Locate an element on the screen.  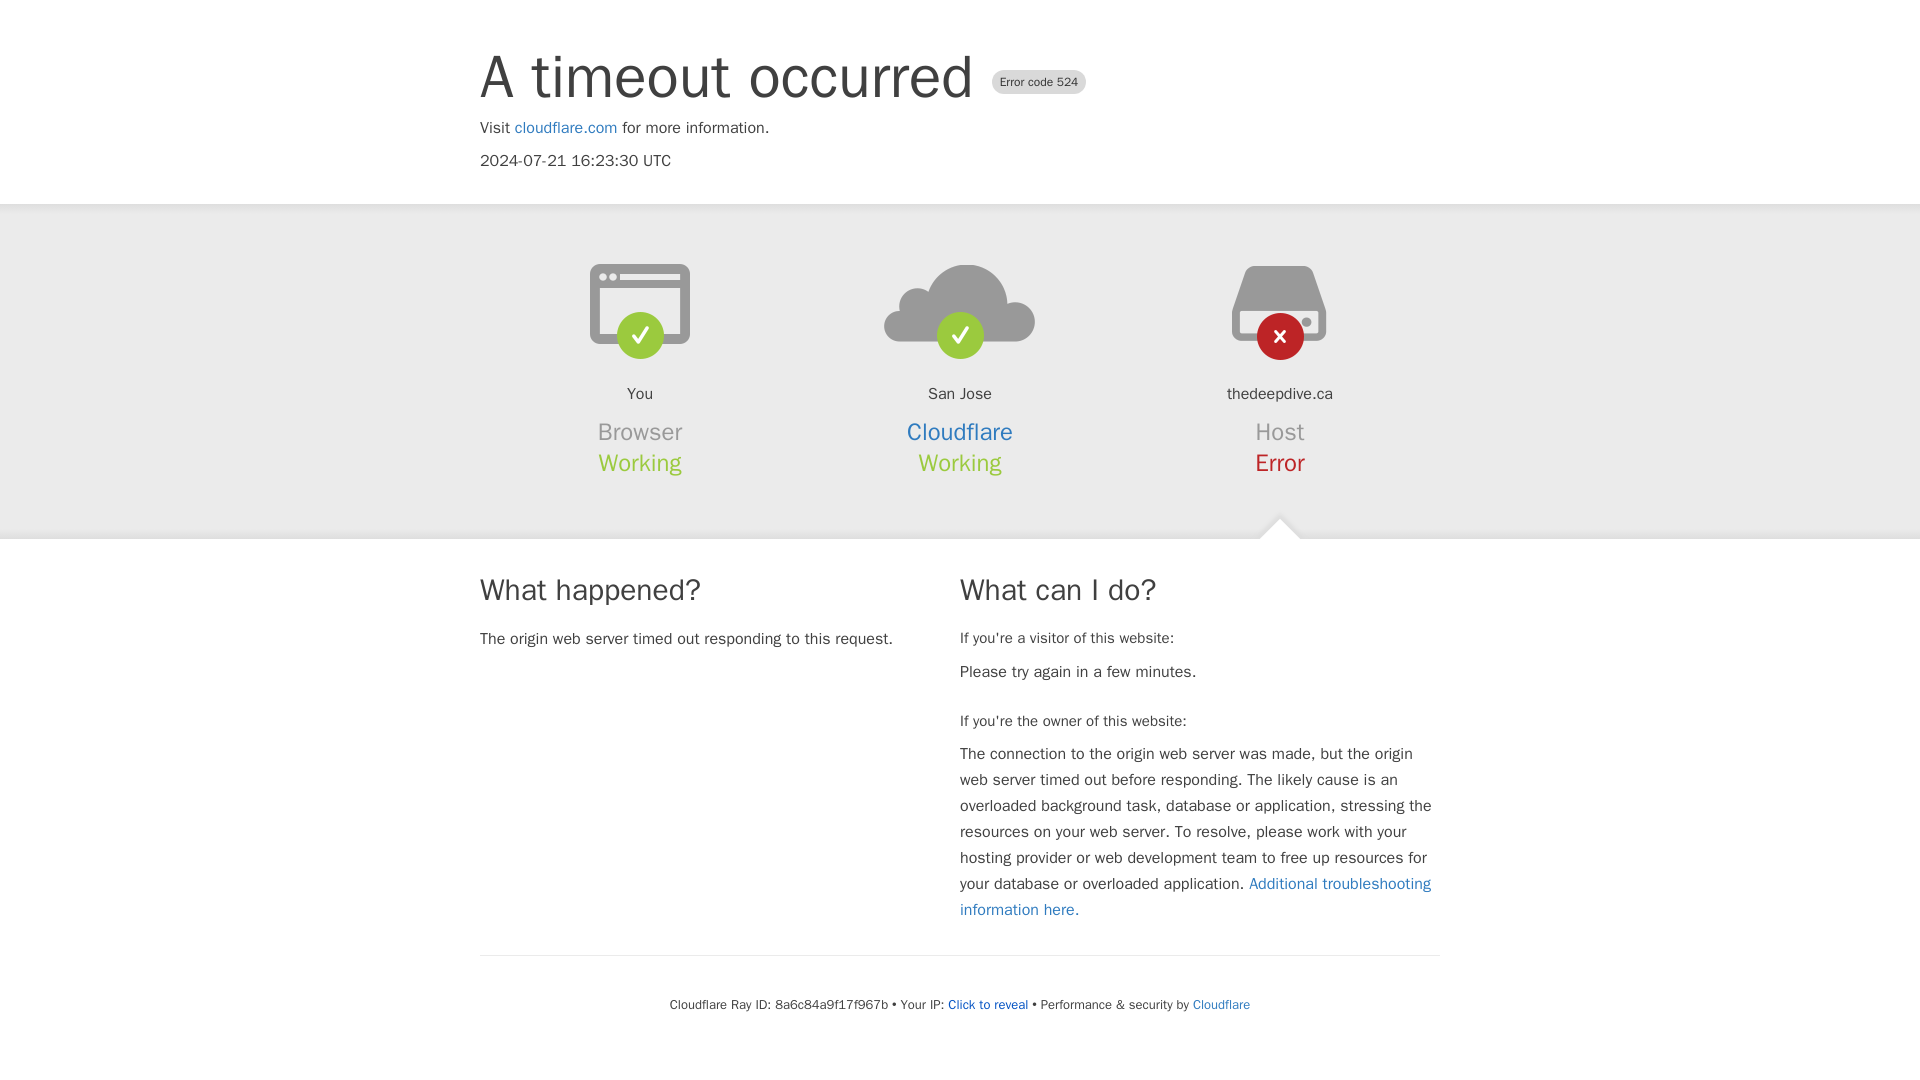
Cloudflare is located at coordinates (960, 432).